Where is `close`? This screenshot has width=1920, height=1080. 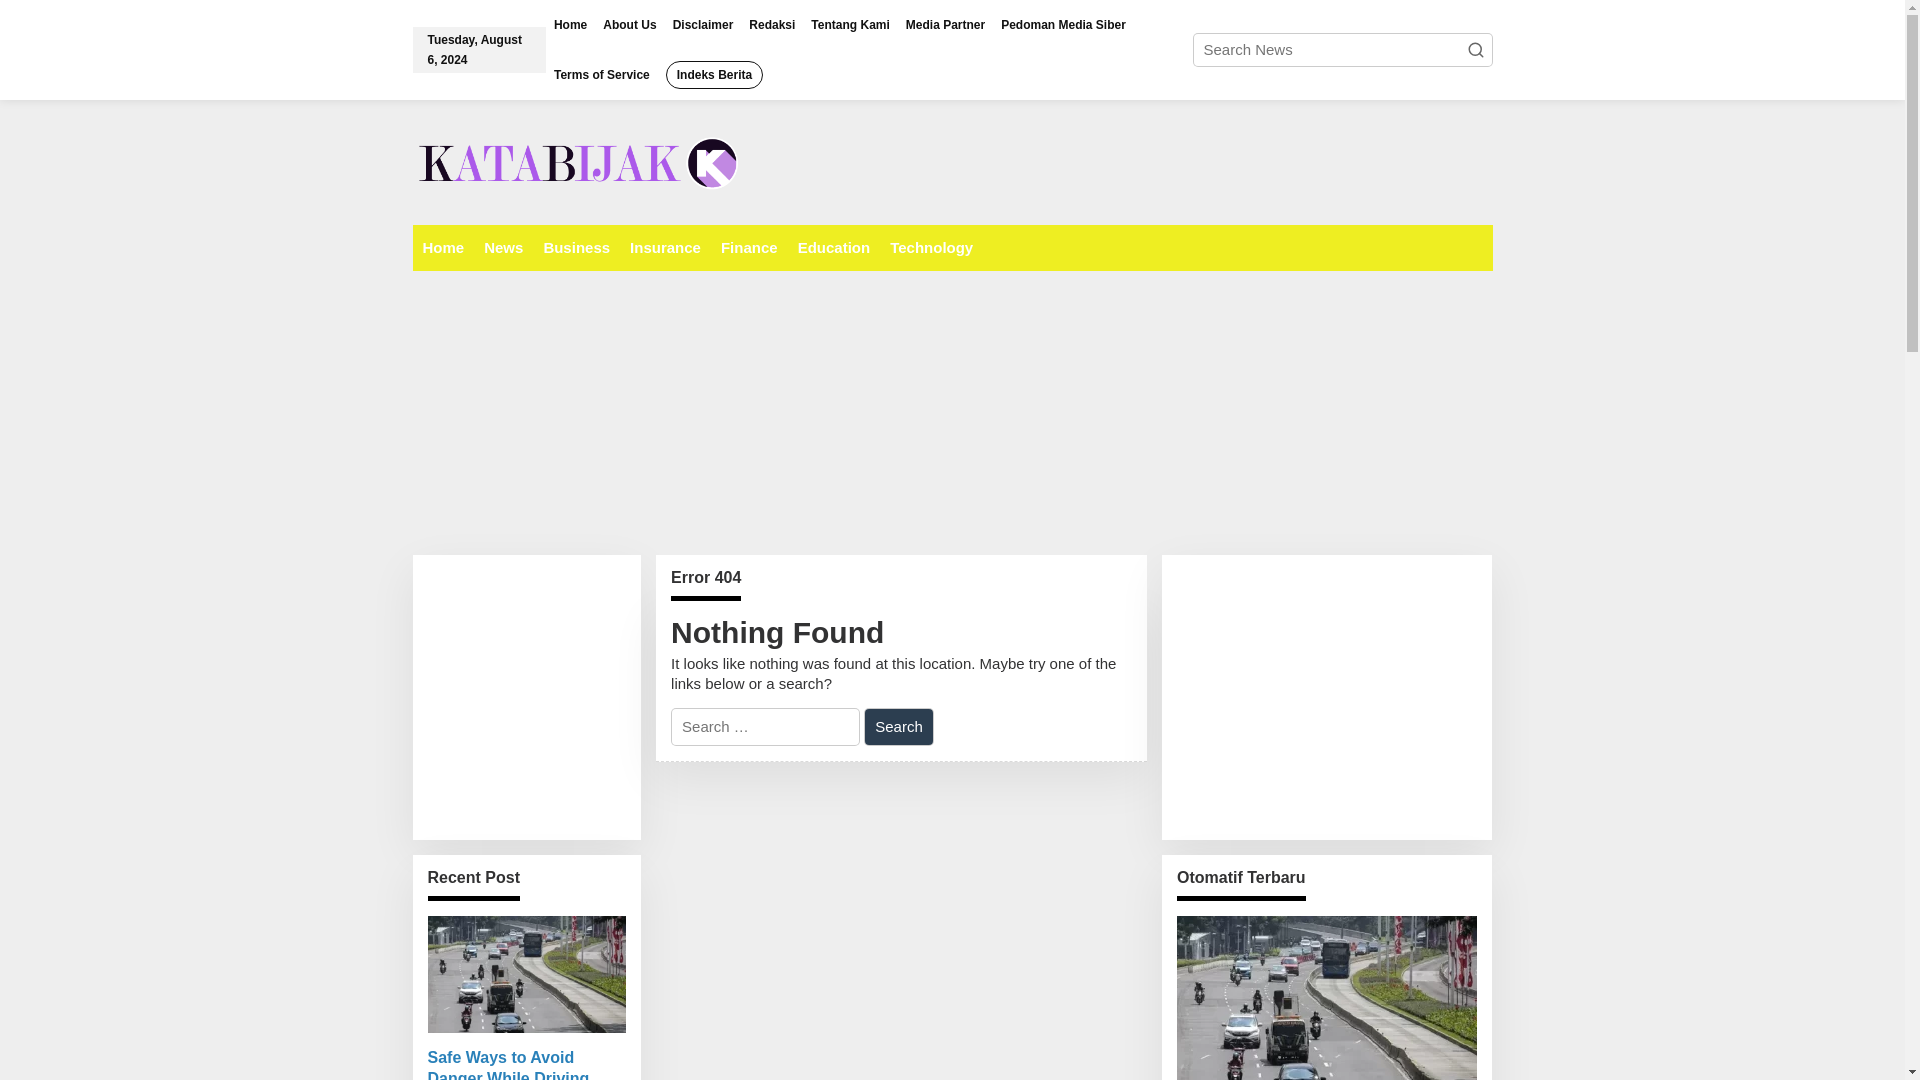 close is located at coordinates (378, 63).